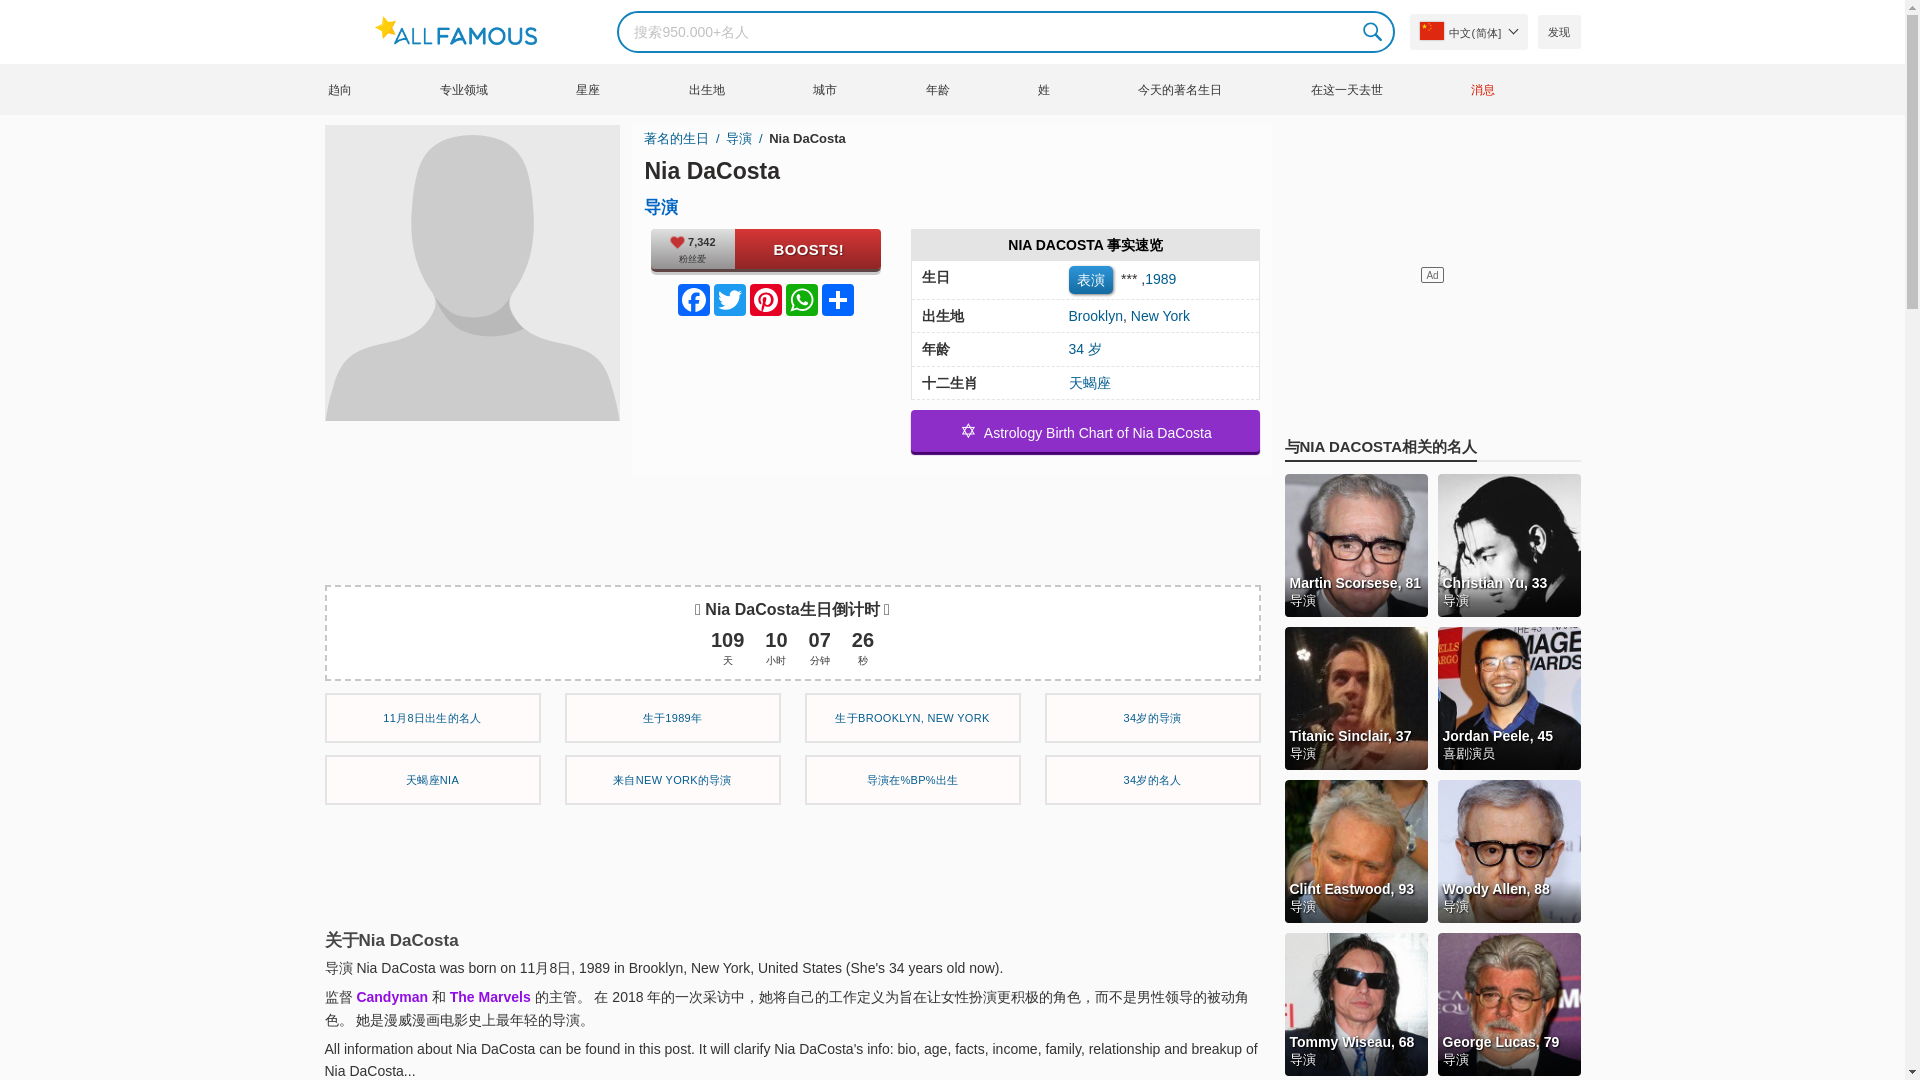 This screenshot has height=1080, width=1920. I want to click on Advertisement, so click(792, 862).